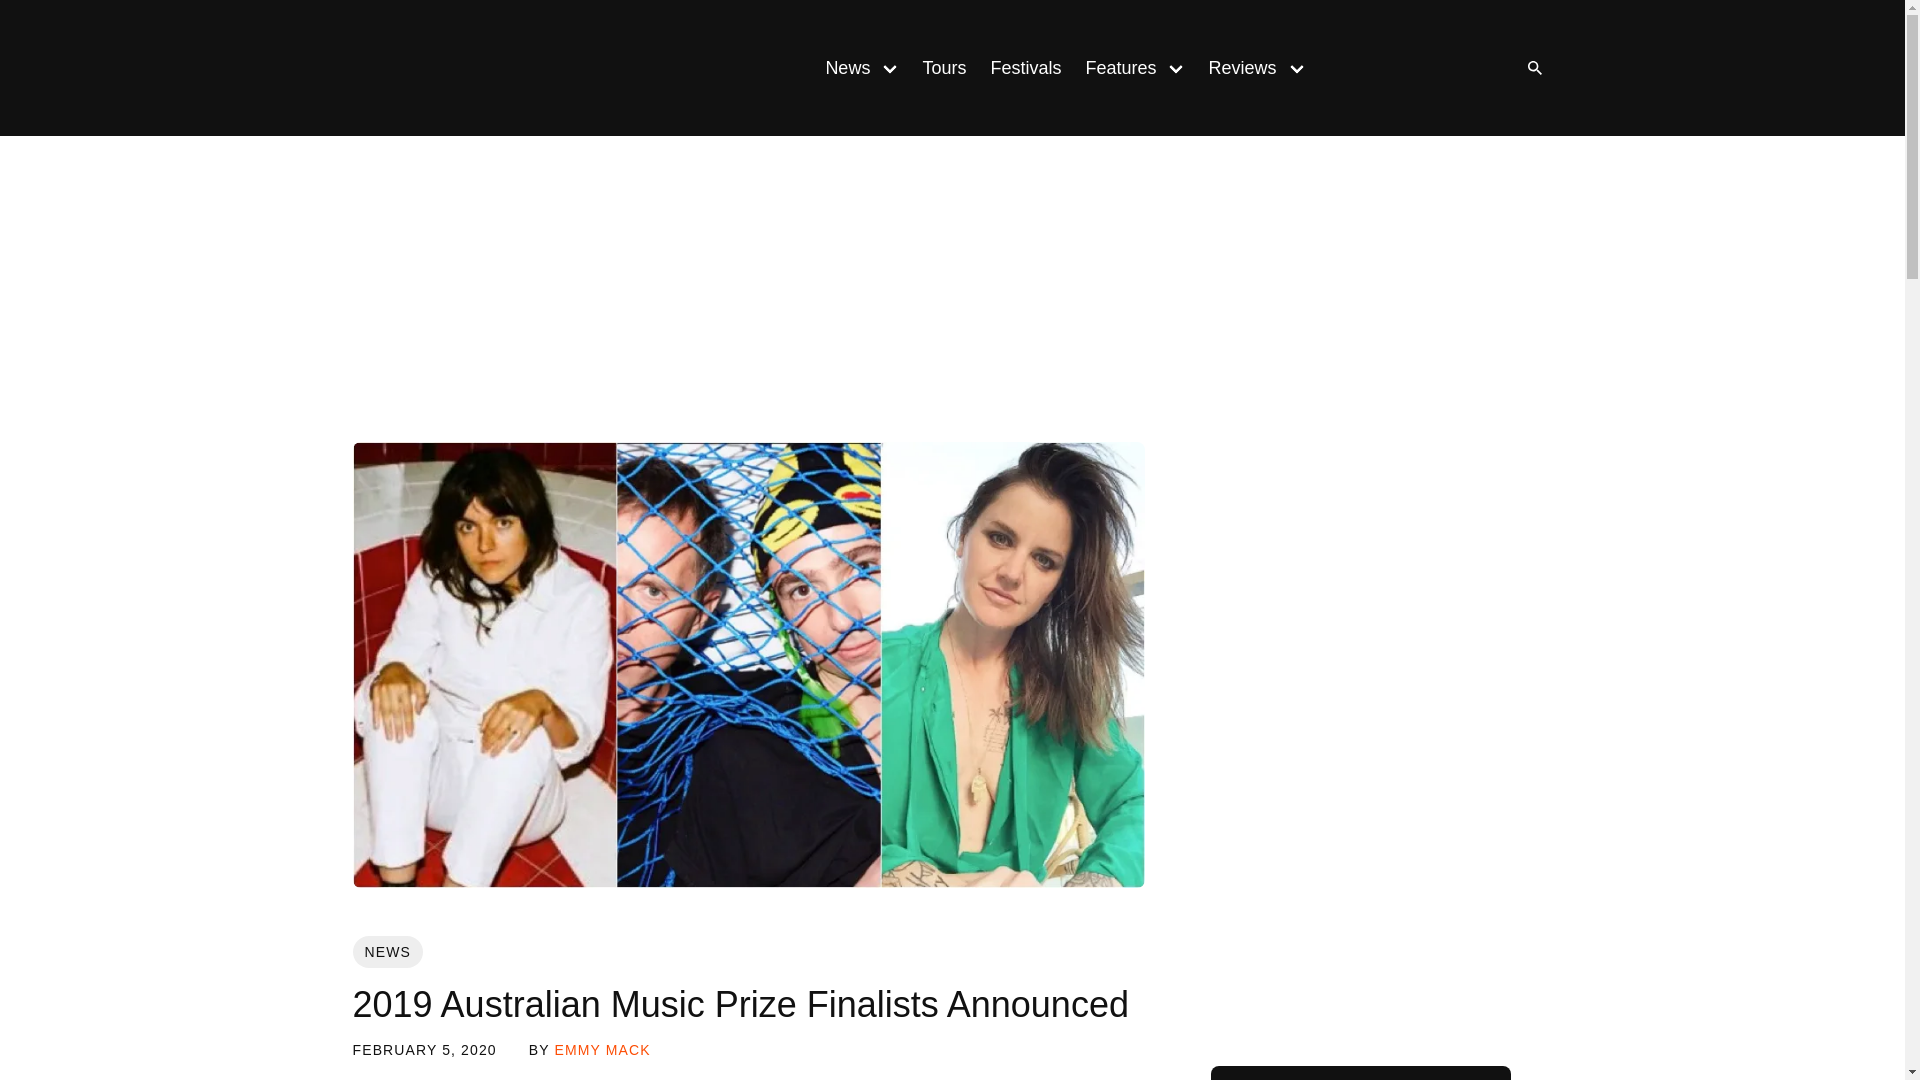 The height and width of the screenshot is (1080, 1920). Describe the element at coordinates (1176, 67) in the screenshot. I see `Open menu` at that location.